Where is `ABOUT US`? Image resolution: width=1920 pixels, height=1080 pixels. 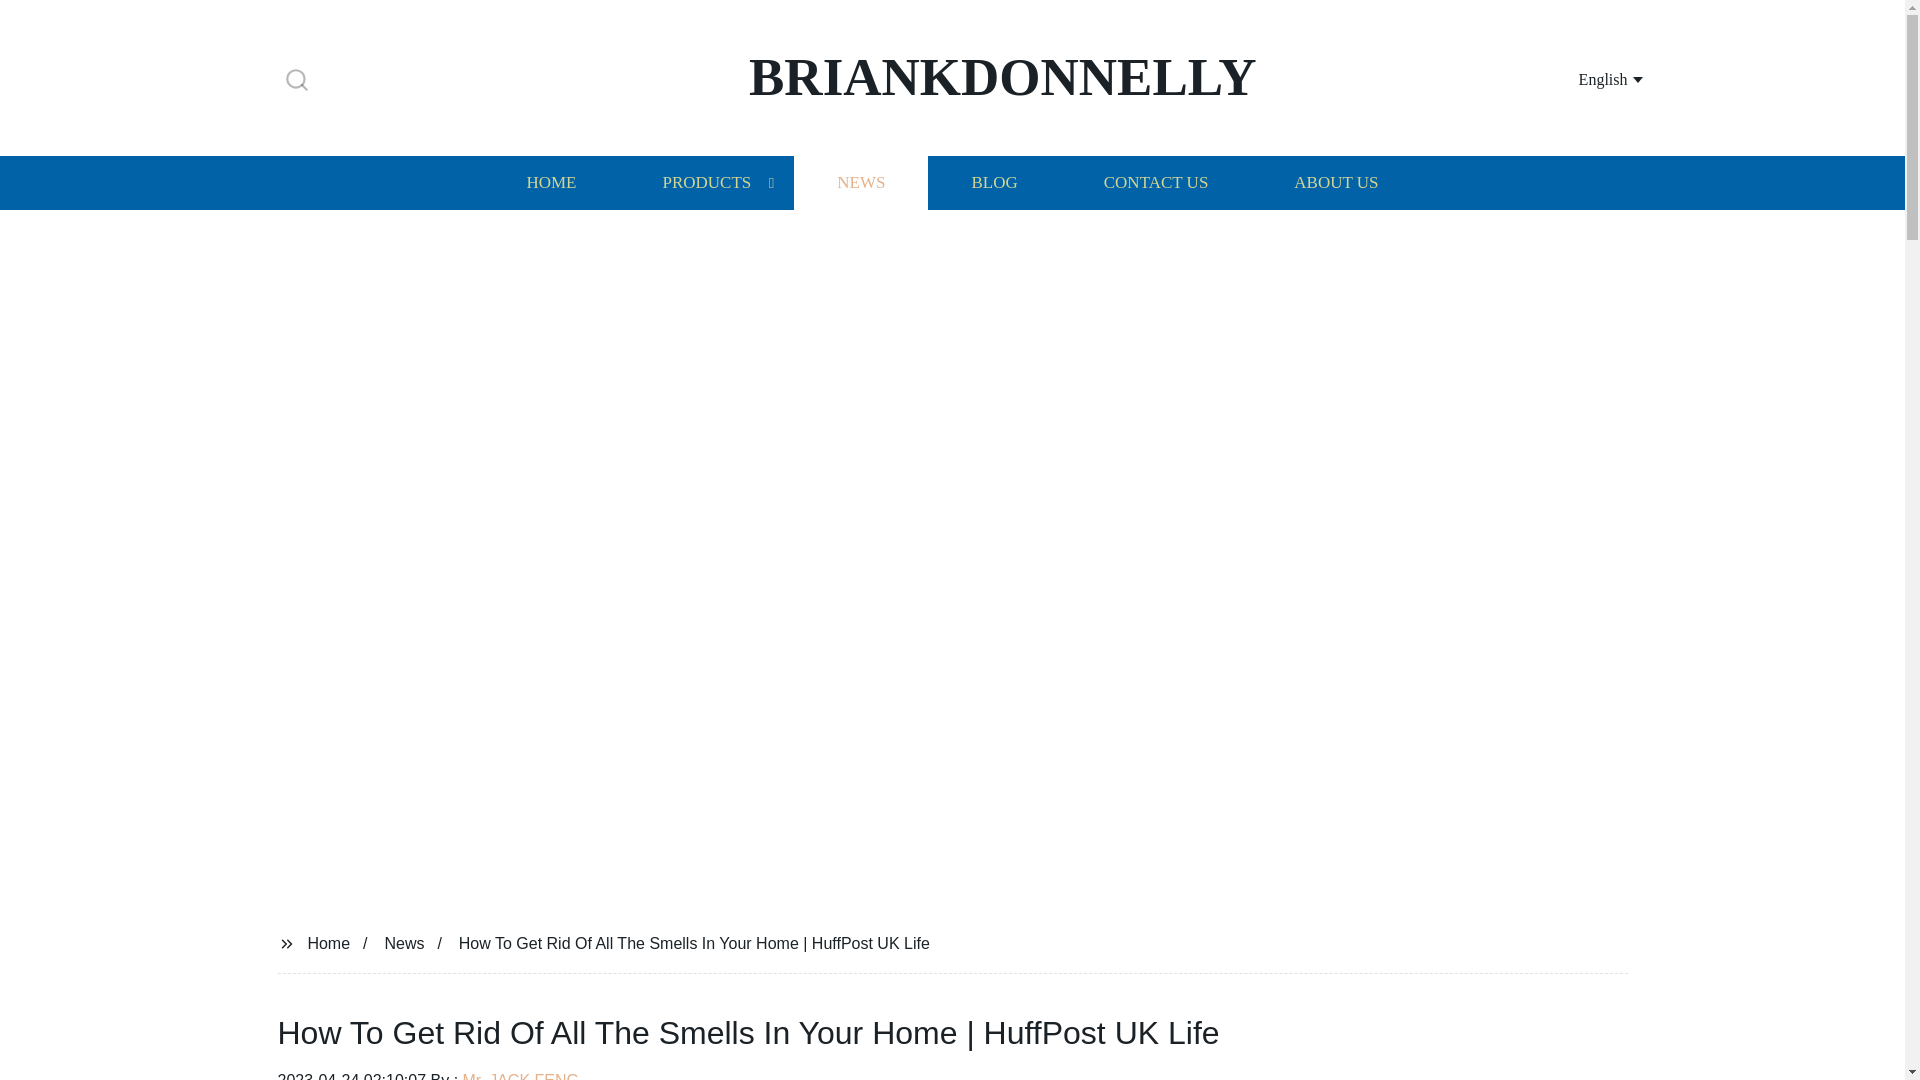
ABOUT US is located at coordinates (1336, 182).